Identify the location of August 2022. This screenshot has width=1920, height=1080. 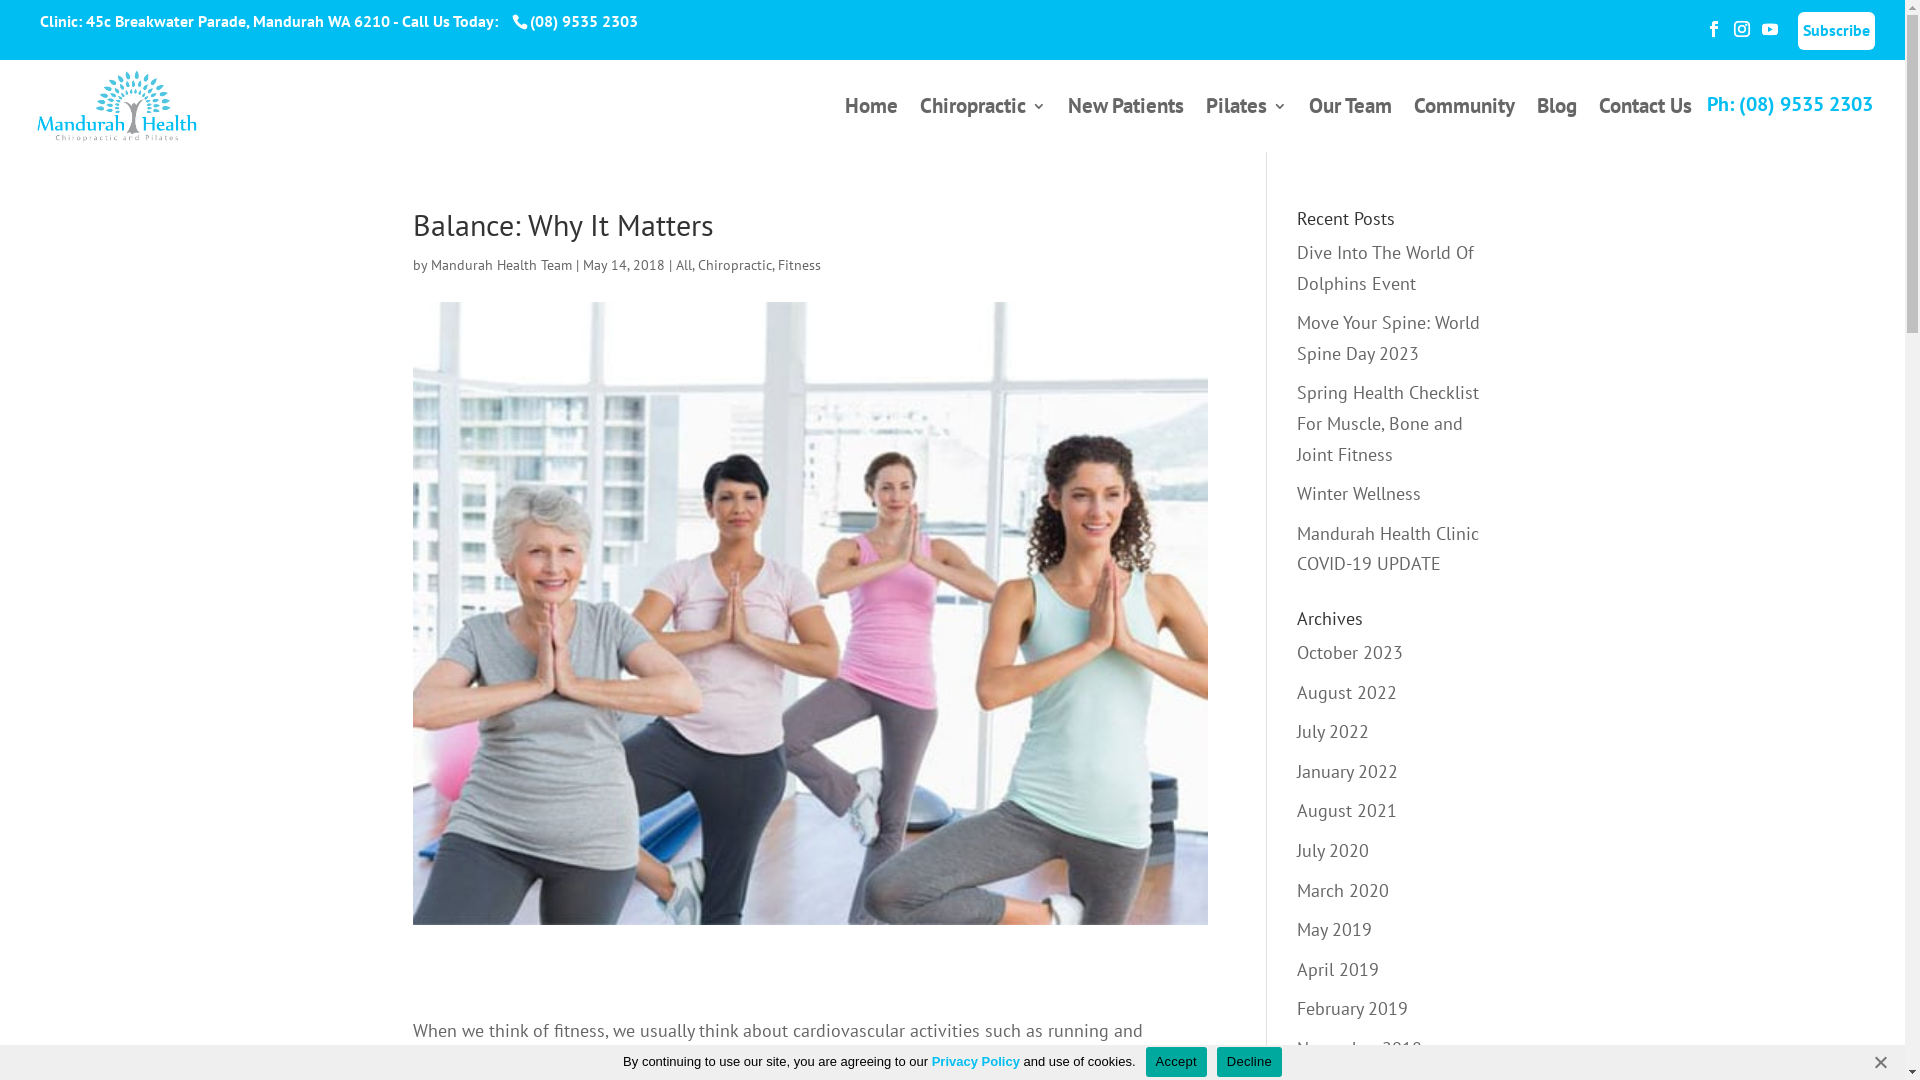
(1347, 692).